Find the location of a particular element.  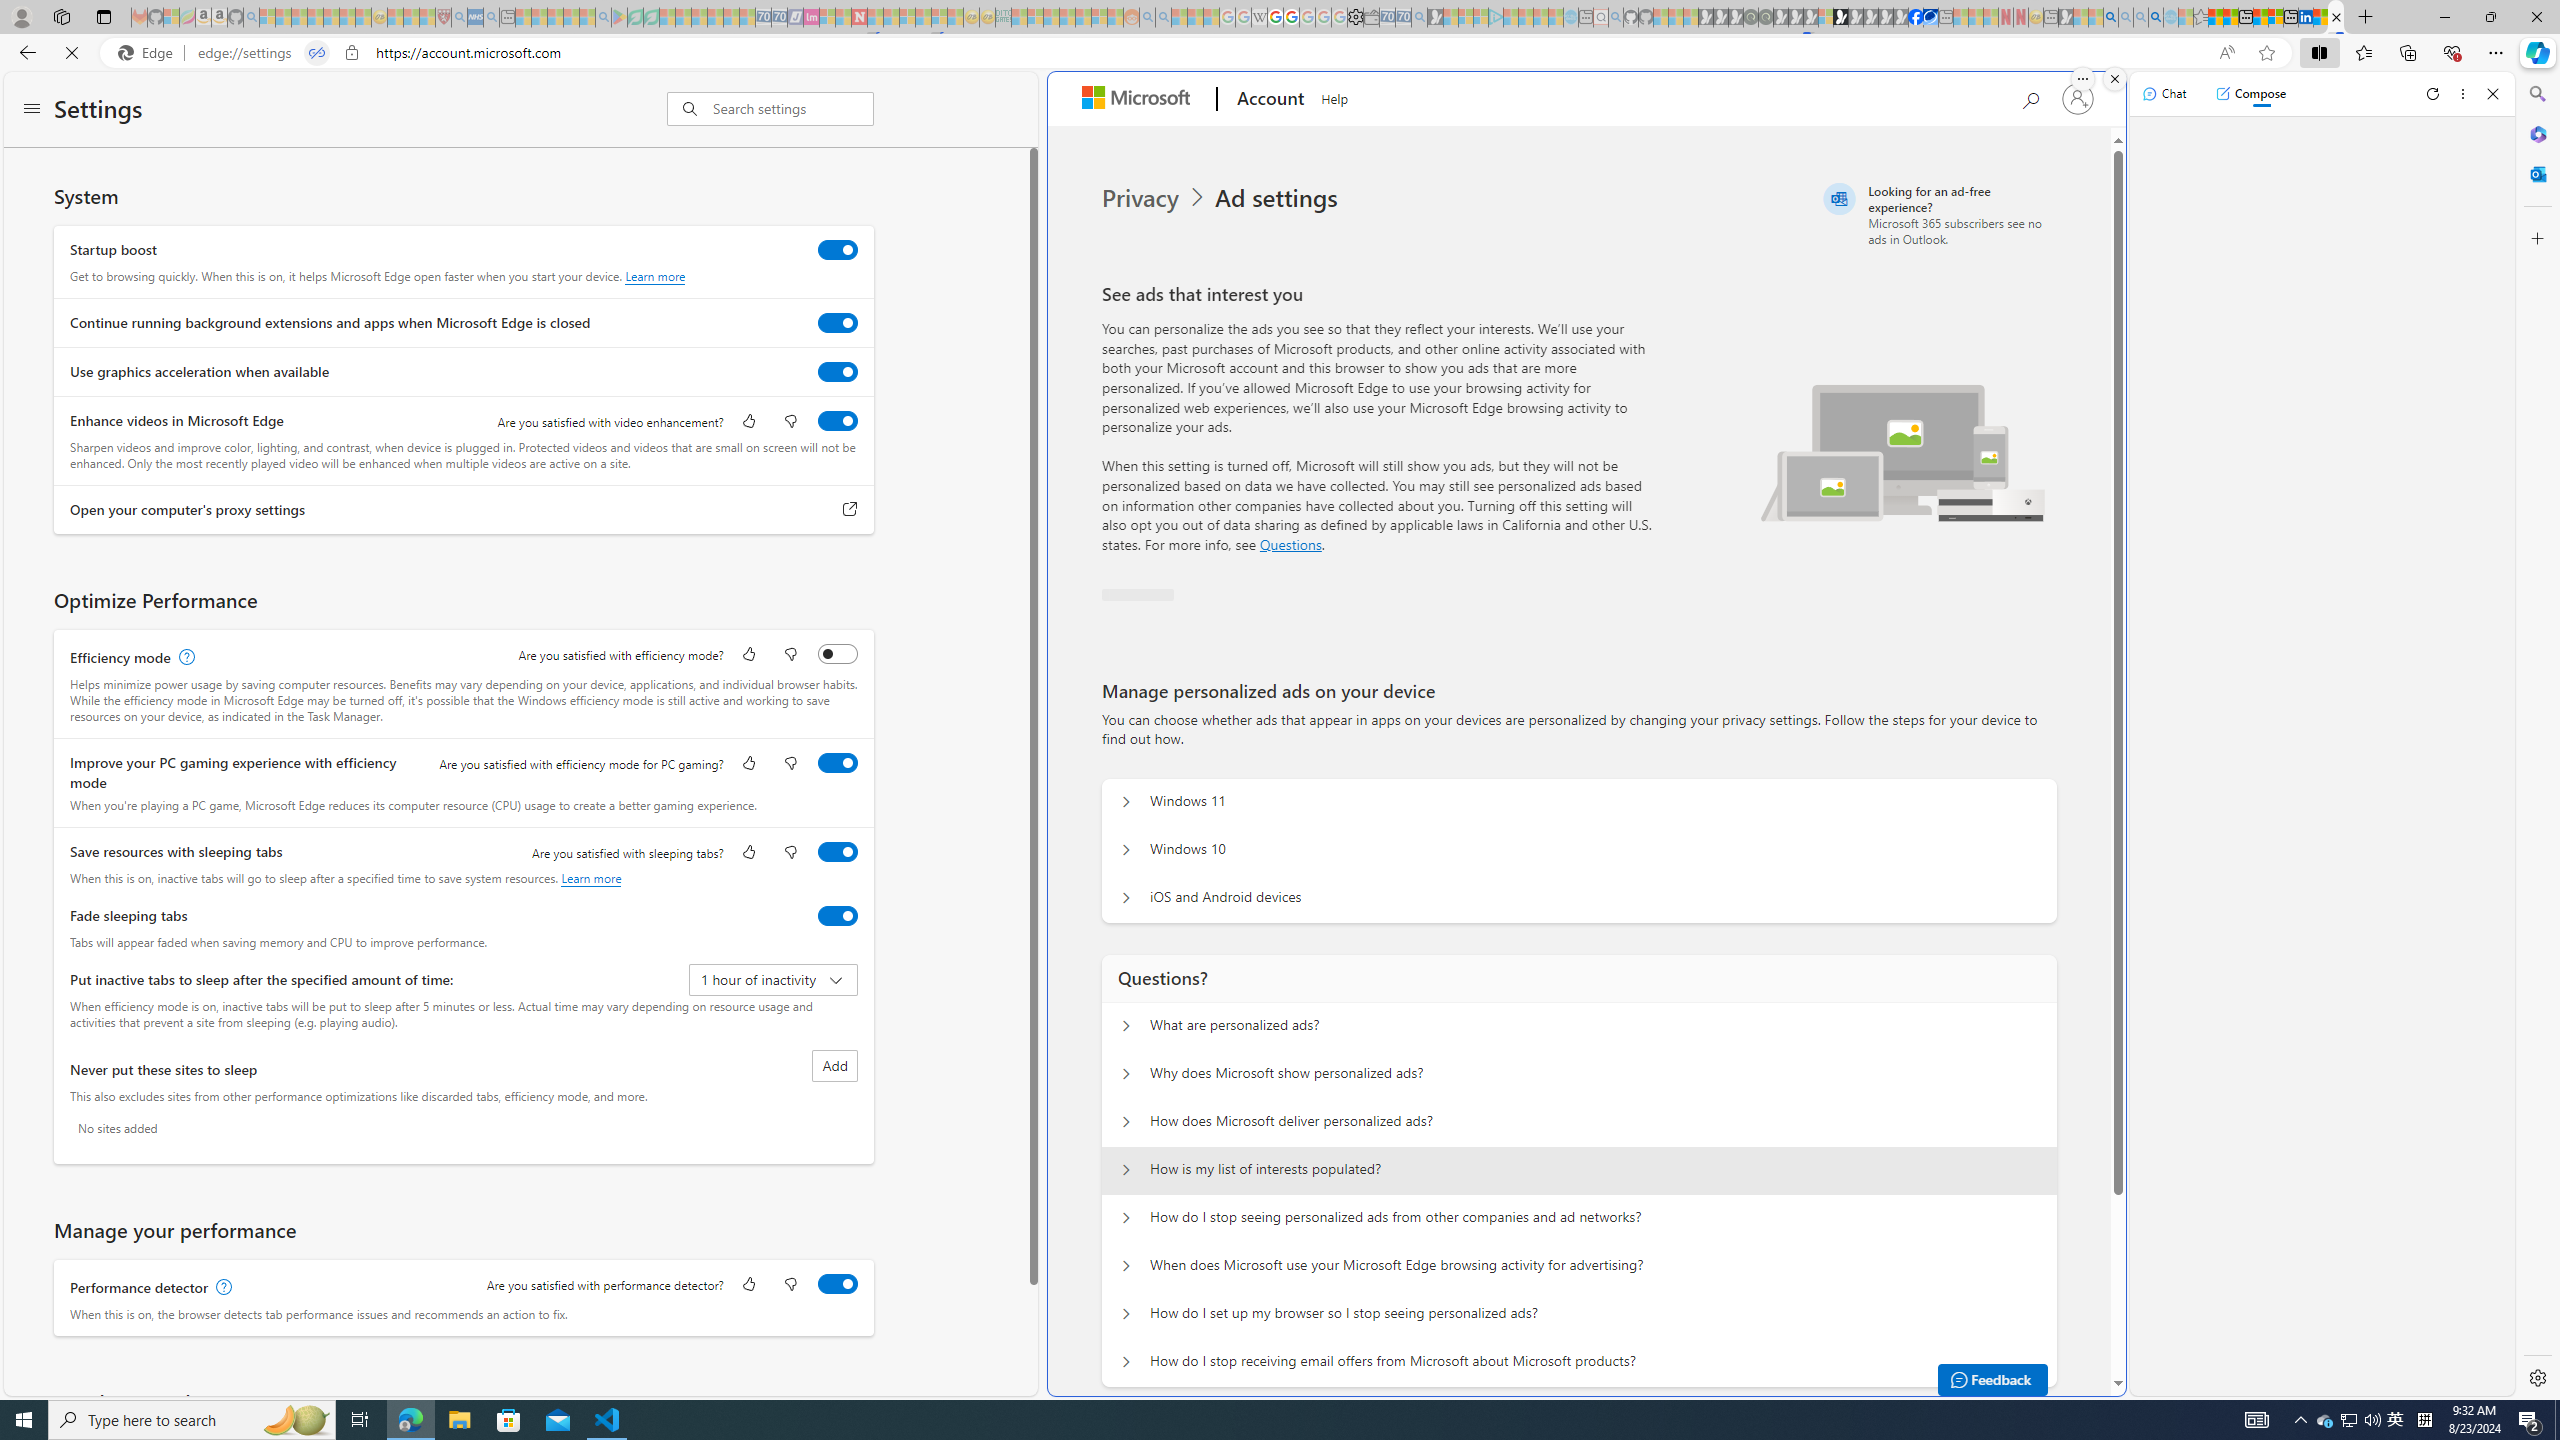

MSNBC - MSN - Sleeping is located at coordinates (1020, 17).